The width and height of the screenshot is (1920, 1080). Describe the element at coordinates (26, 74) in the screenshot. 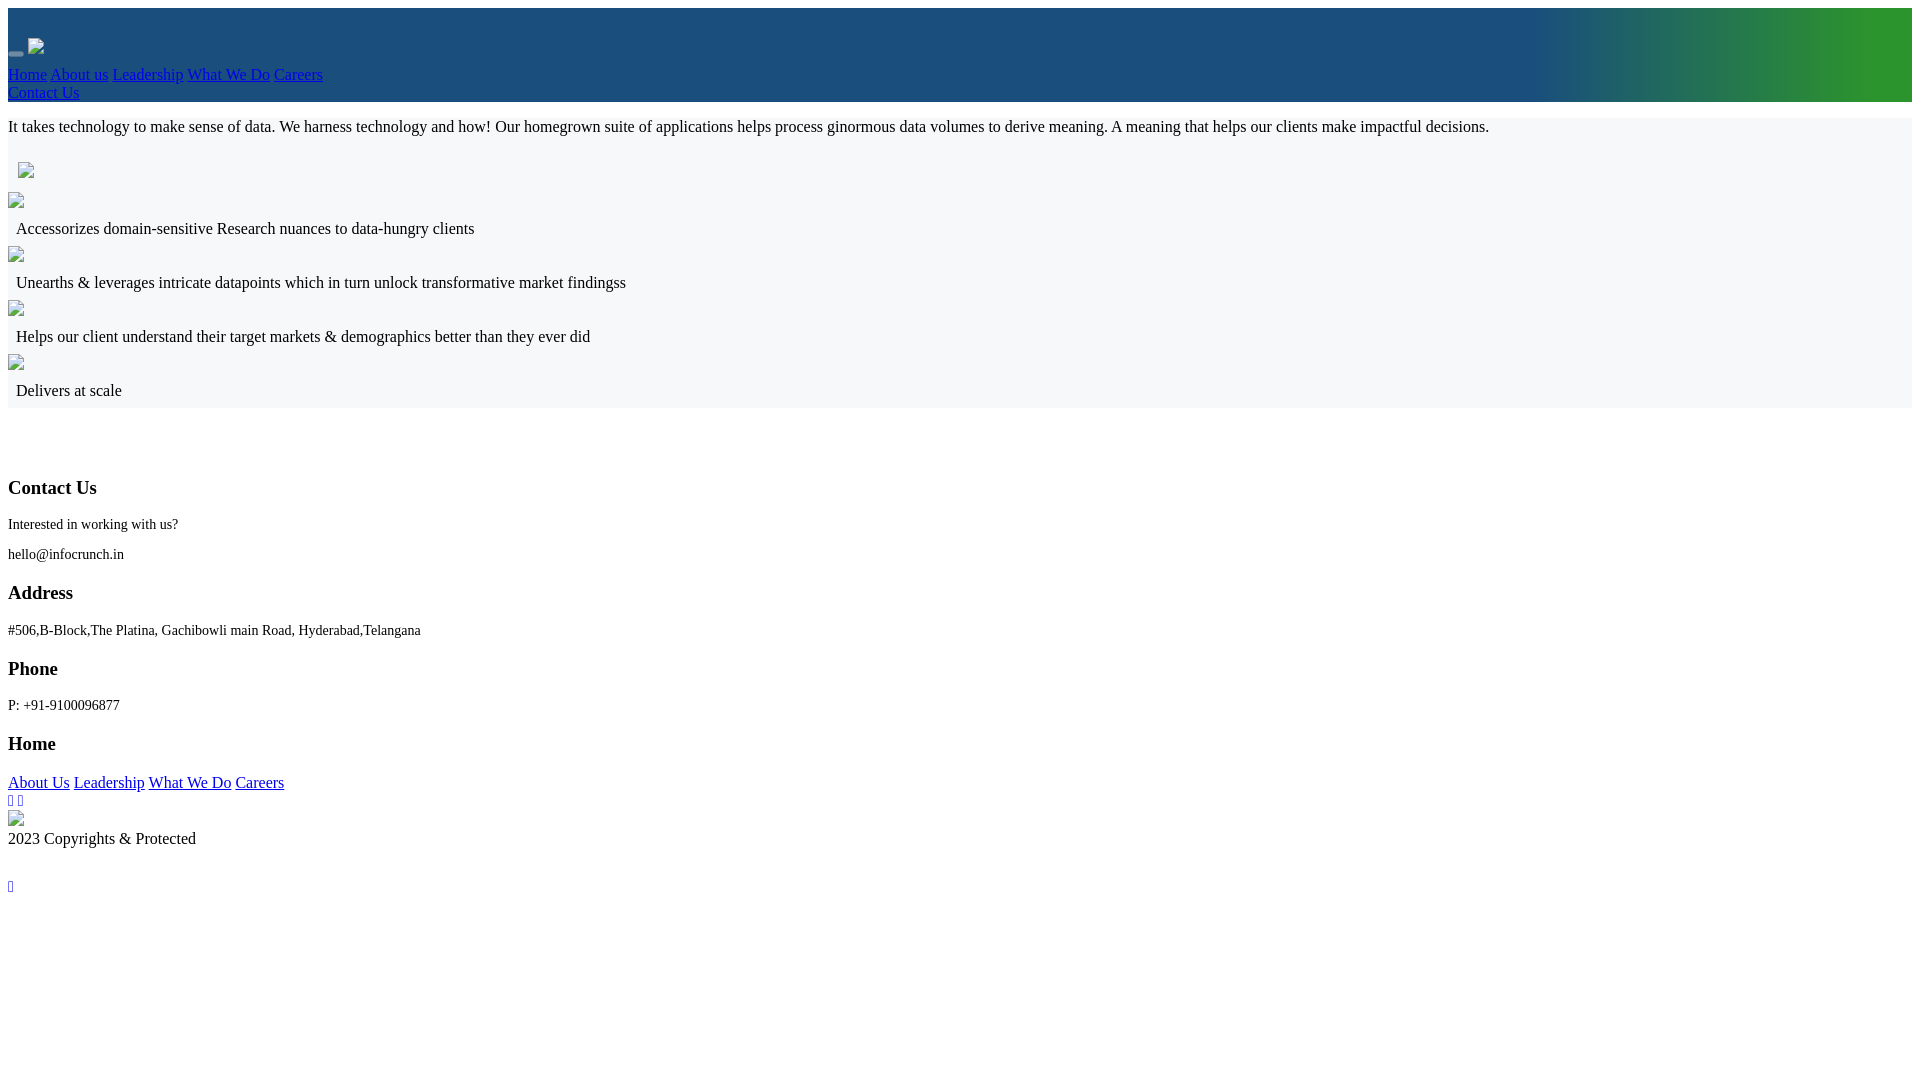

I see `Home` at that location.